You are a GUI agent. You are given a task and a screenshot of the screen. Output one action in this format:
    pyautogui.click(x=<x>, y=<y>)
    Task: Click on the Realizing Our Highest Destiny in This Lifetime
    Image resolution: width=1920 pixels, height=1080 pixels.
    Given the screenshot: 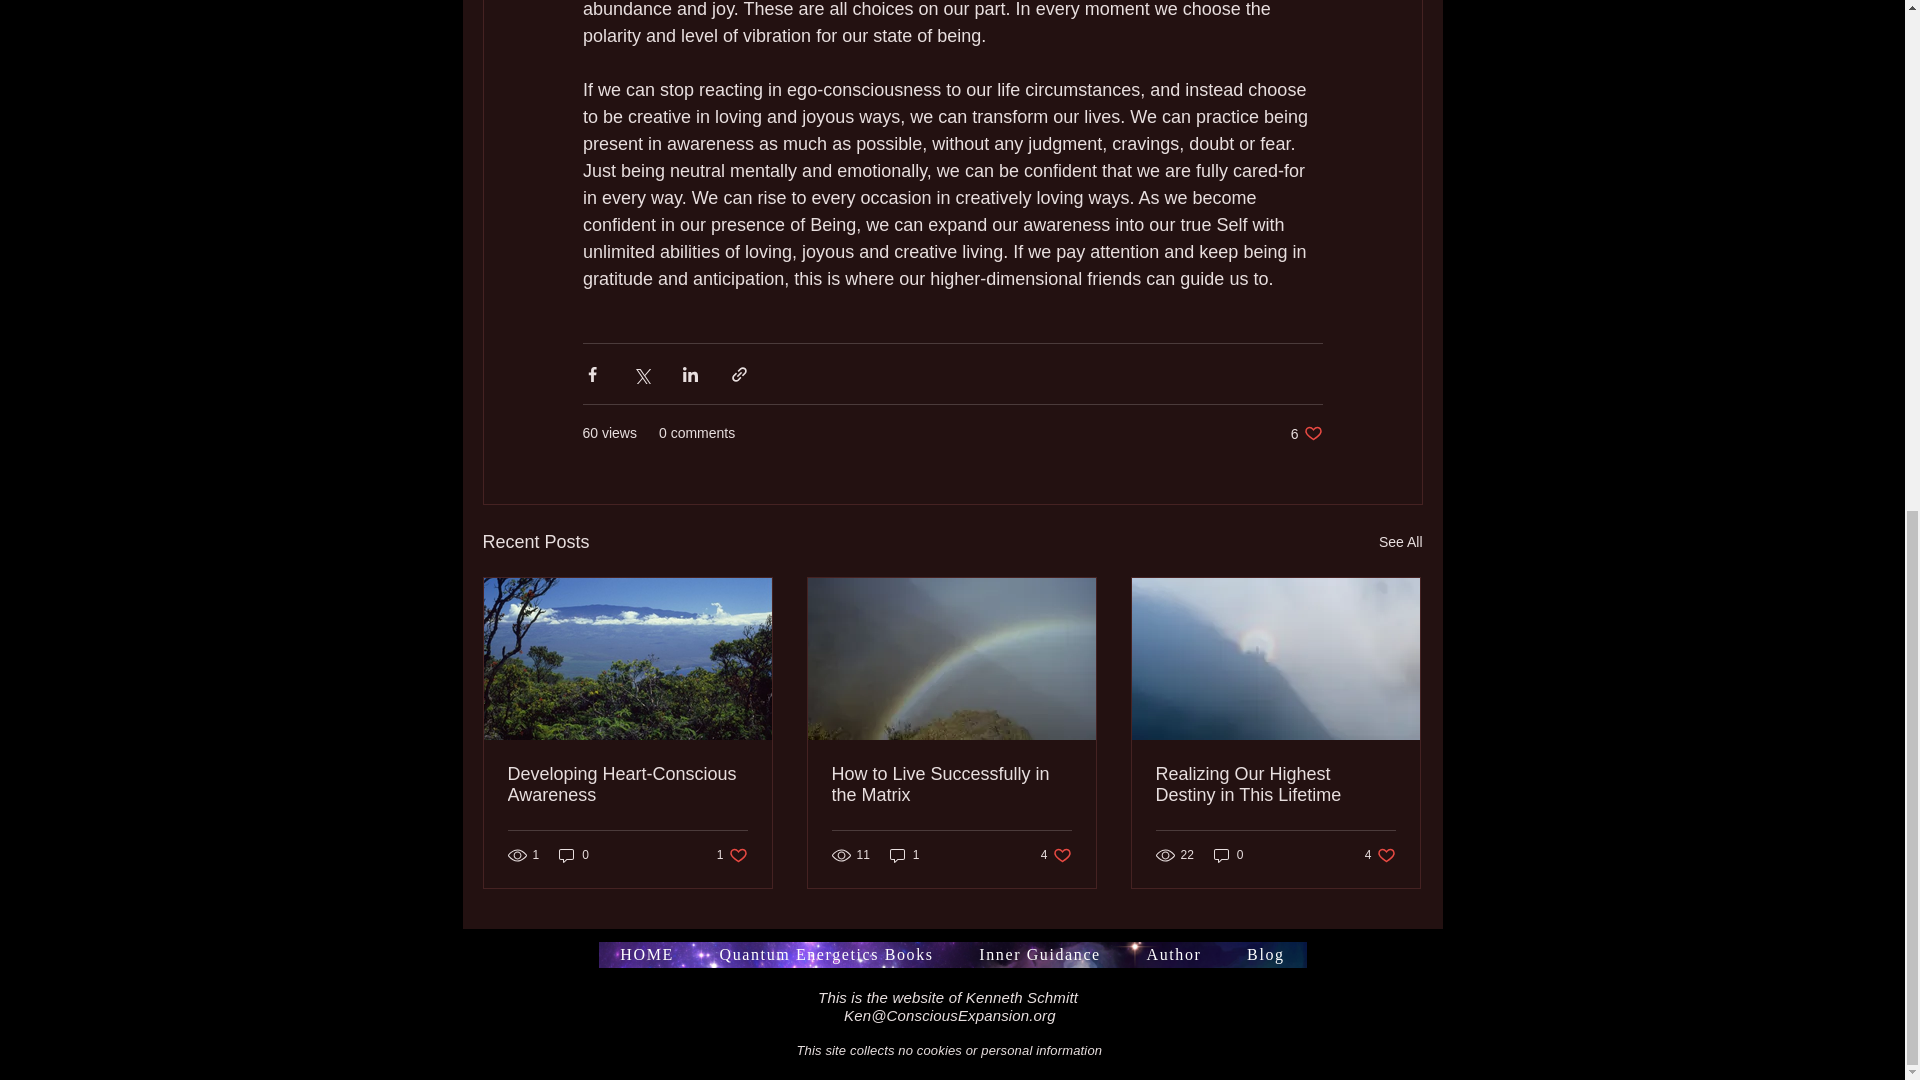 What is the action you would take?
    pyautogui.click(x=1056, y=855)
    